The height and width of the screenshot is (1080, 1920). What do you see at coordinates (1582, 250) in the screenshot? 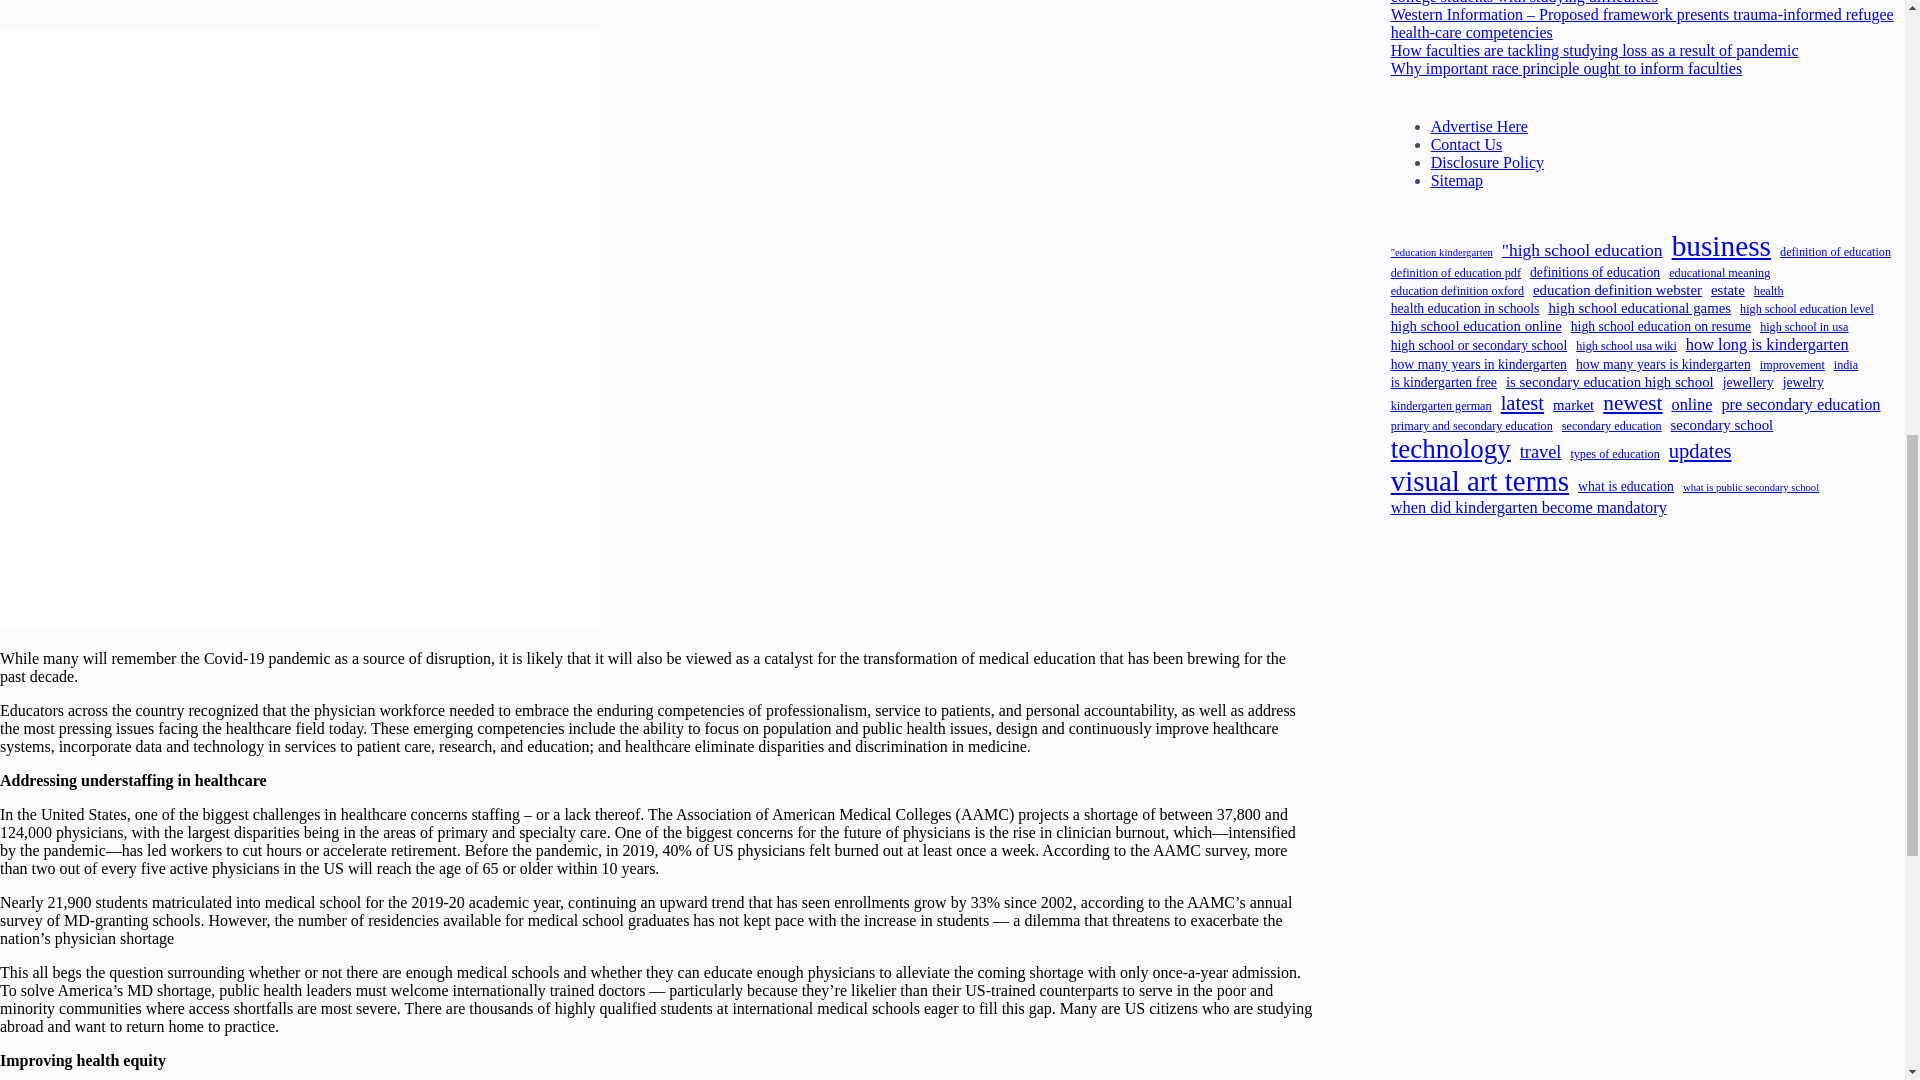
I see `"high school education` at bounding box center [1582, 250].